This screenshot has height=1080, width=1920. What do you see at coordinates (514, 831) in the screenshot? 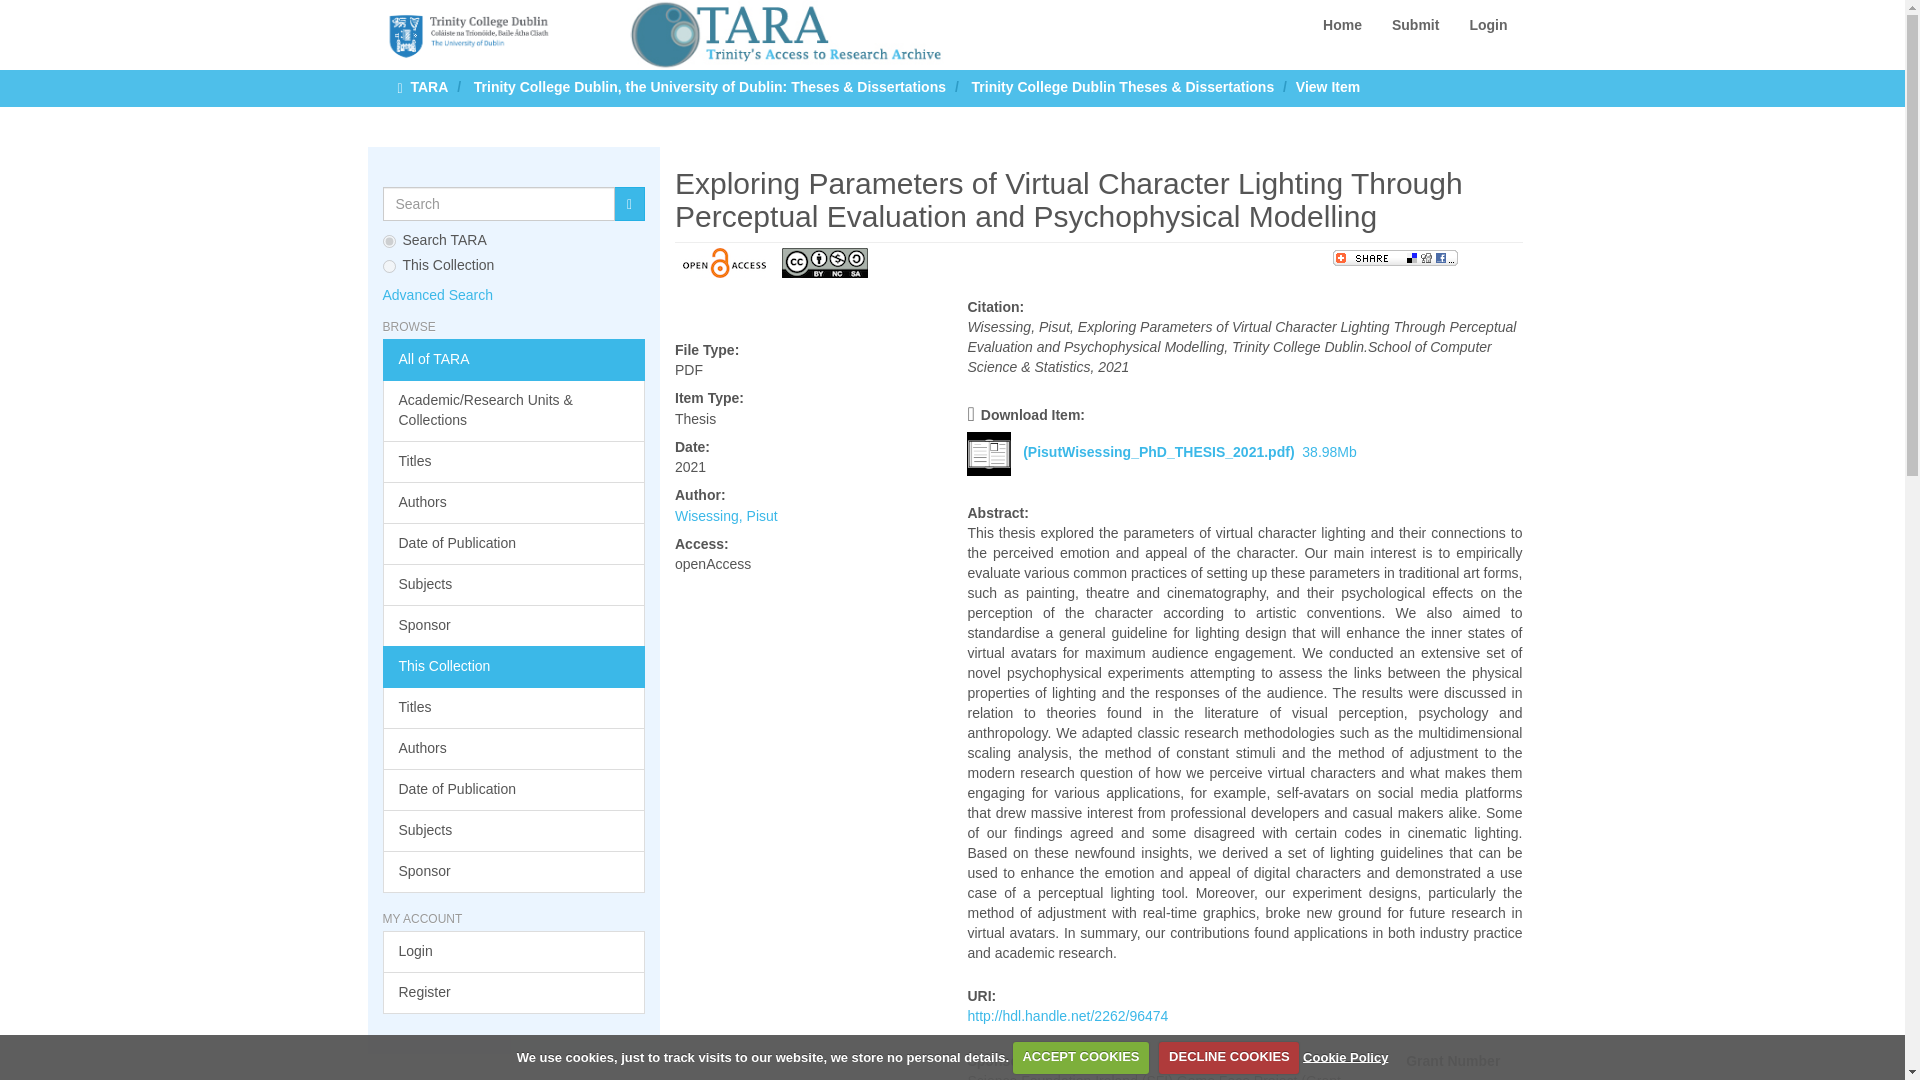
I see `Subjects` at bounding box center [514, 831].